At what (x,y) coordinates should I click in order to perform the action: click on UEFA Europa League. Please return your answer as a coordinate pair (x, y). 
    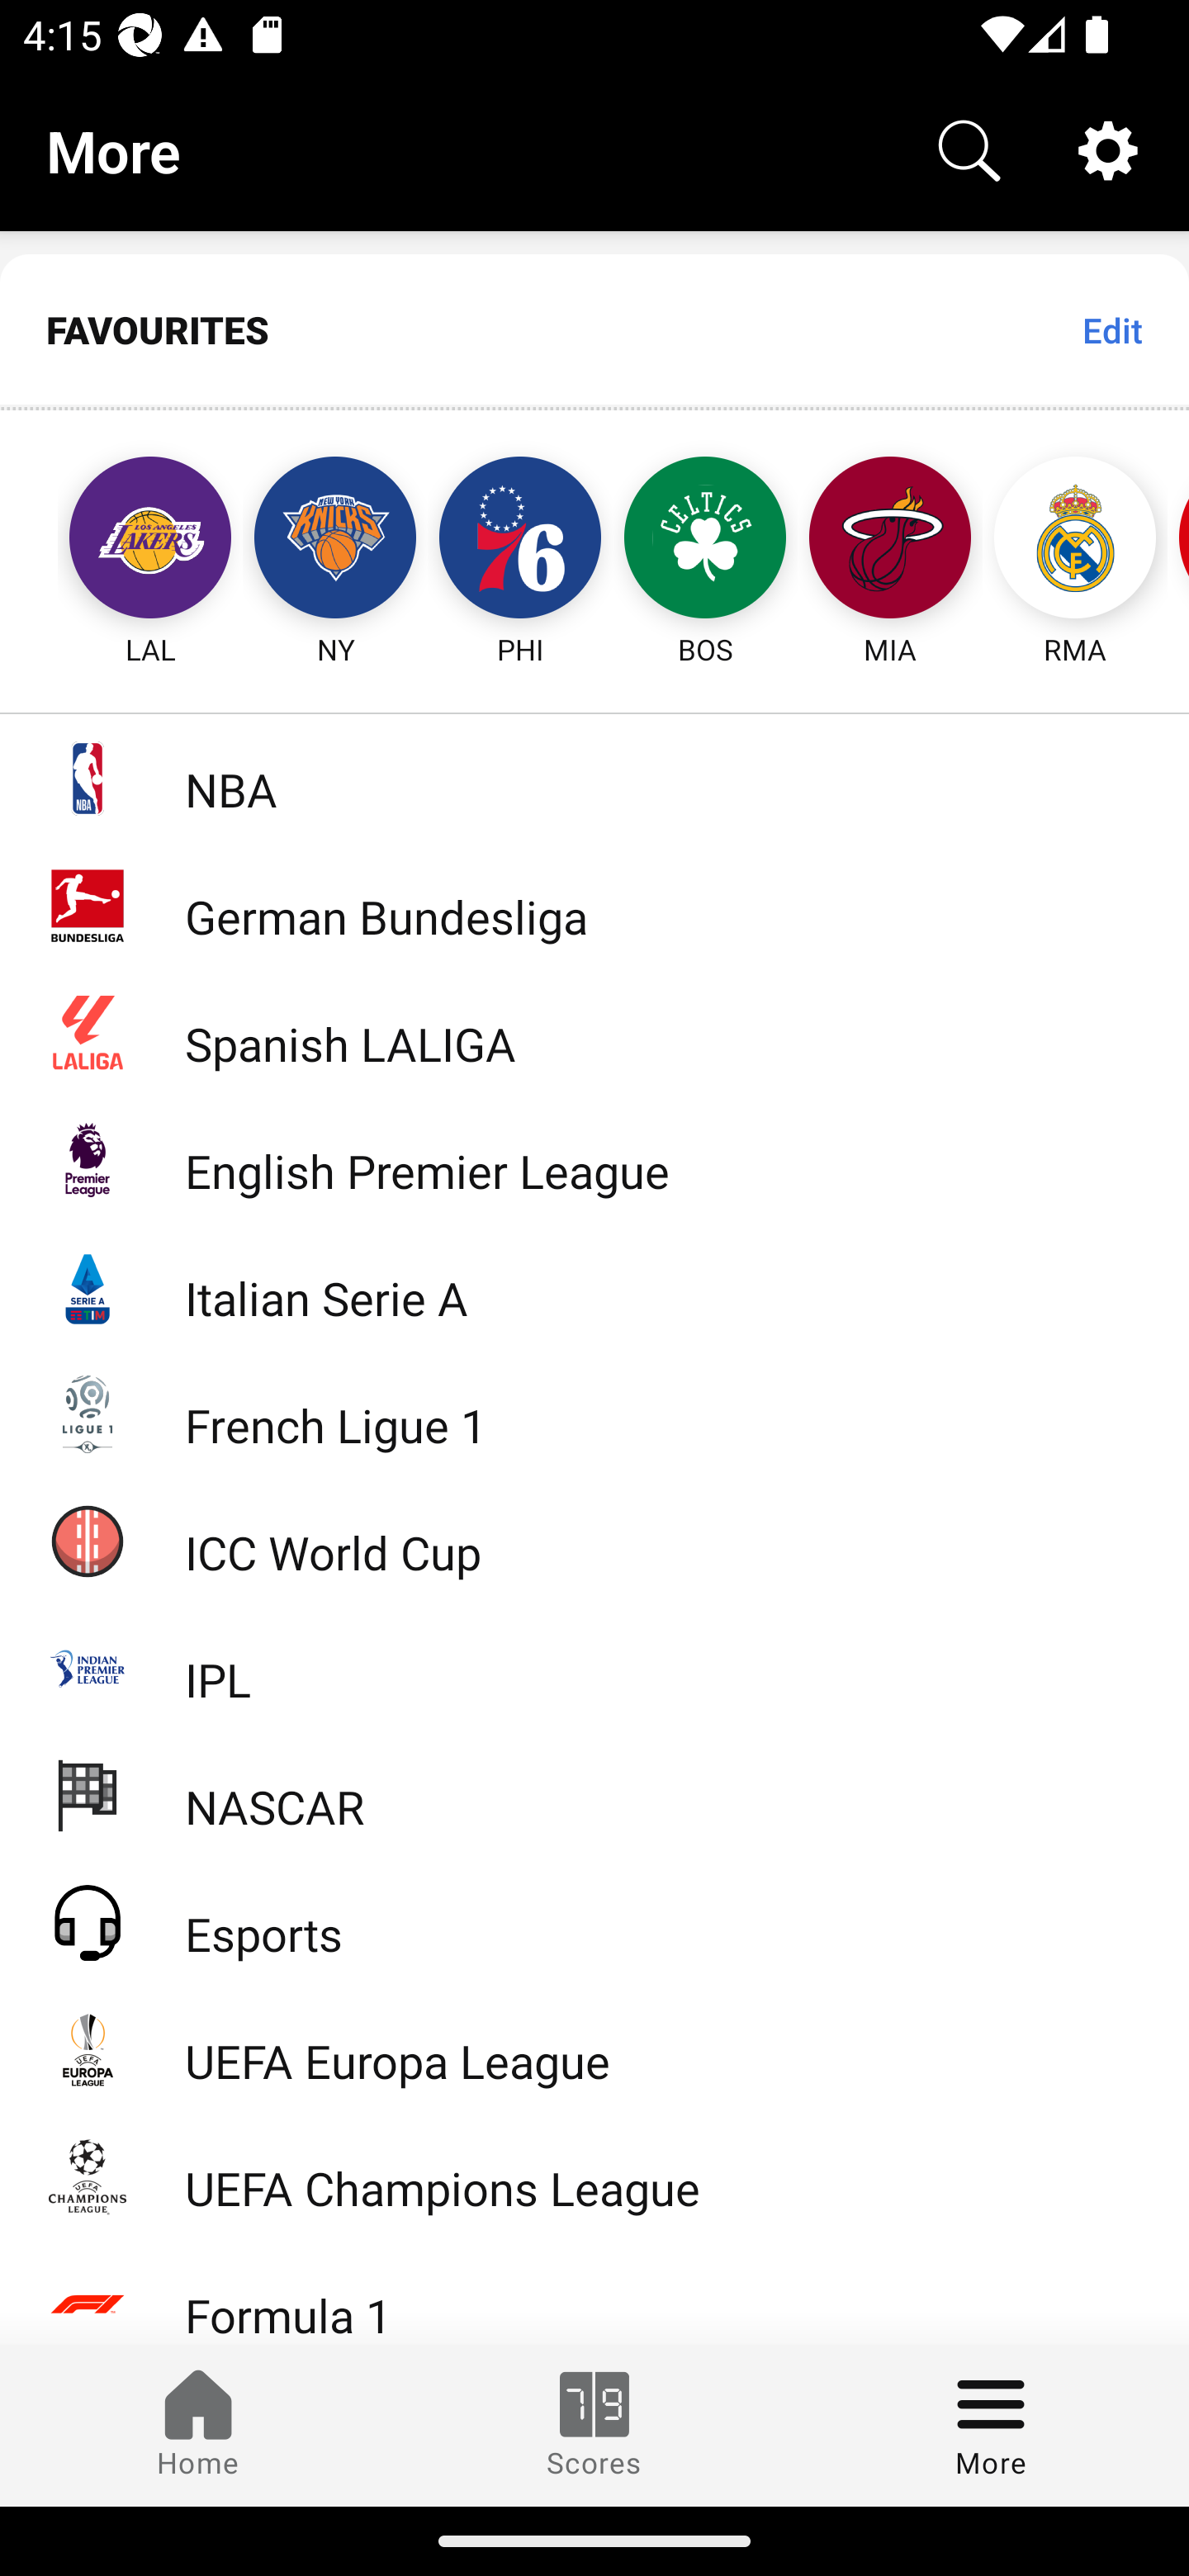
    Looking at the image, I should click on (594, 2049).